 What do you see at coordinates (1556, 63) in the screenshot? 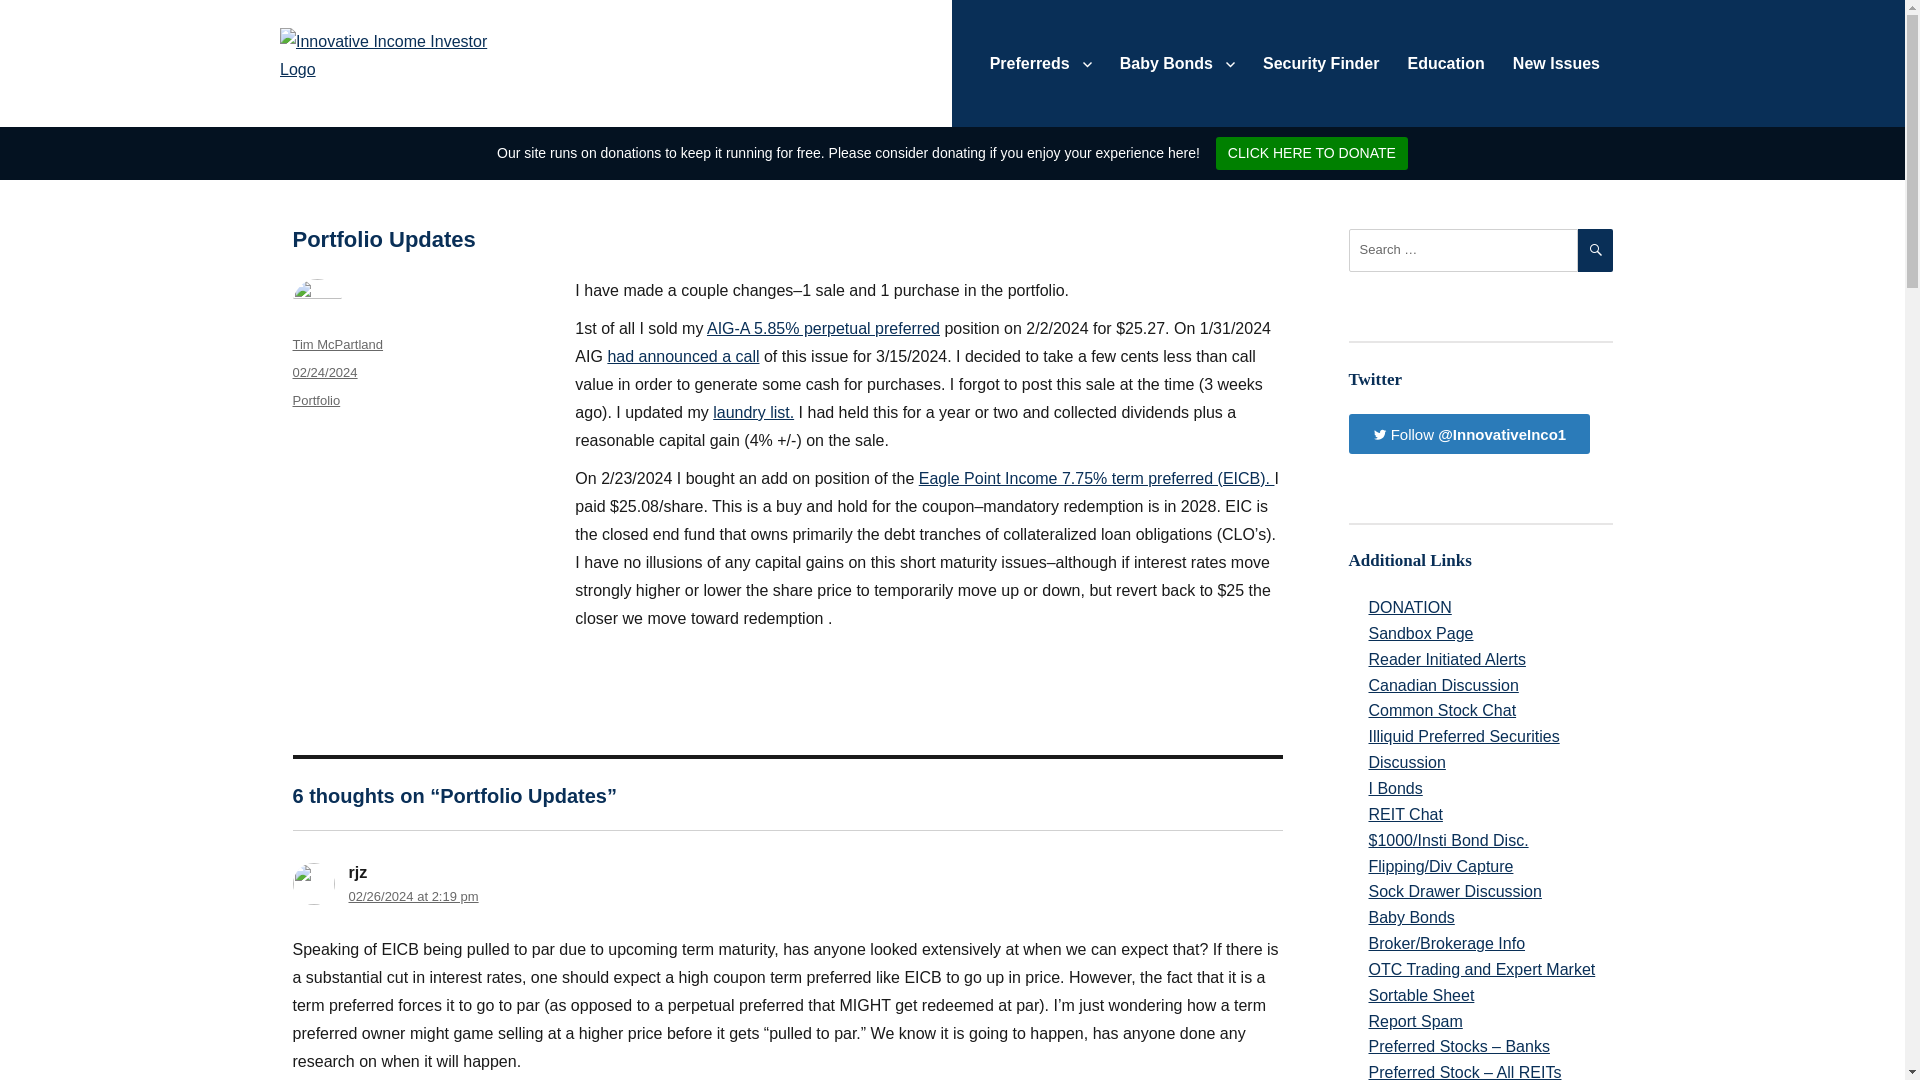
I see `New Issues` at bounding box center [1556, 63].